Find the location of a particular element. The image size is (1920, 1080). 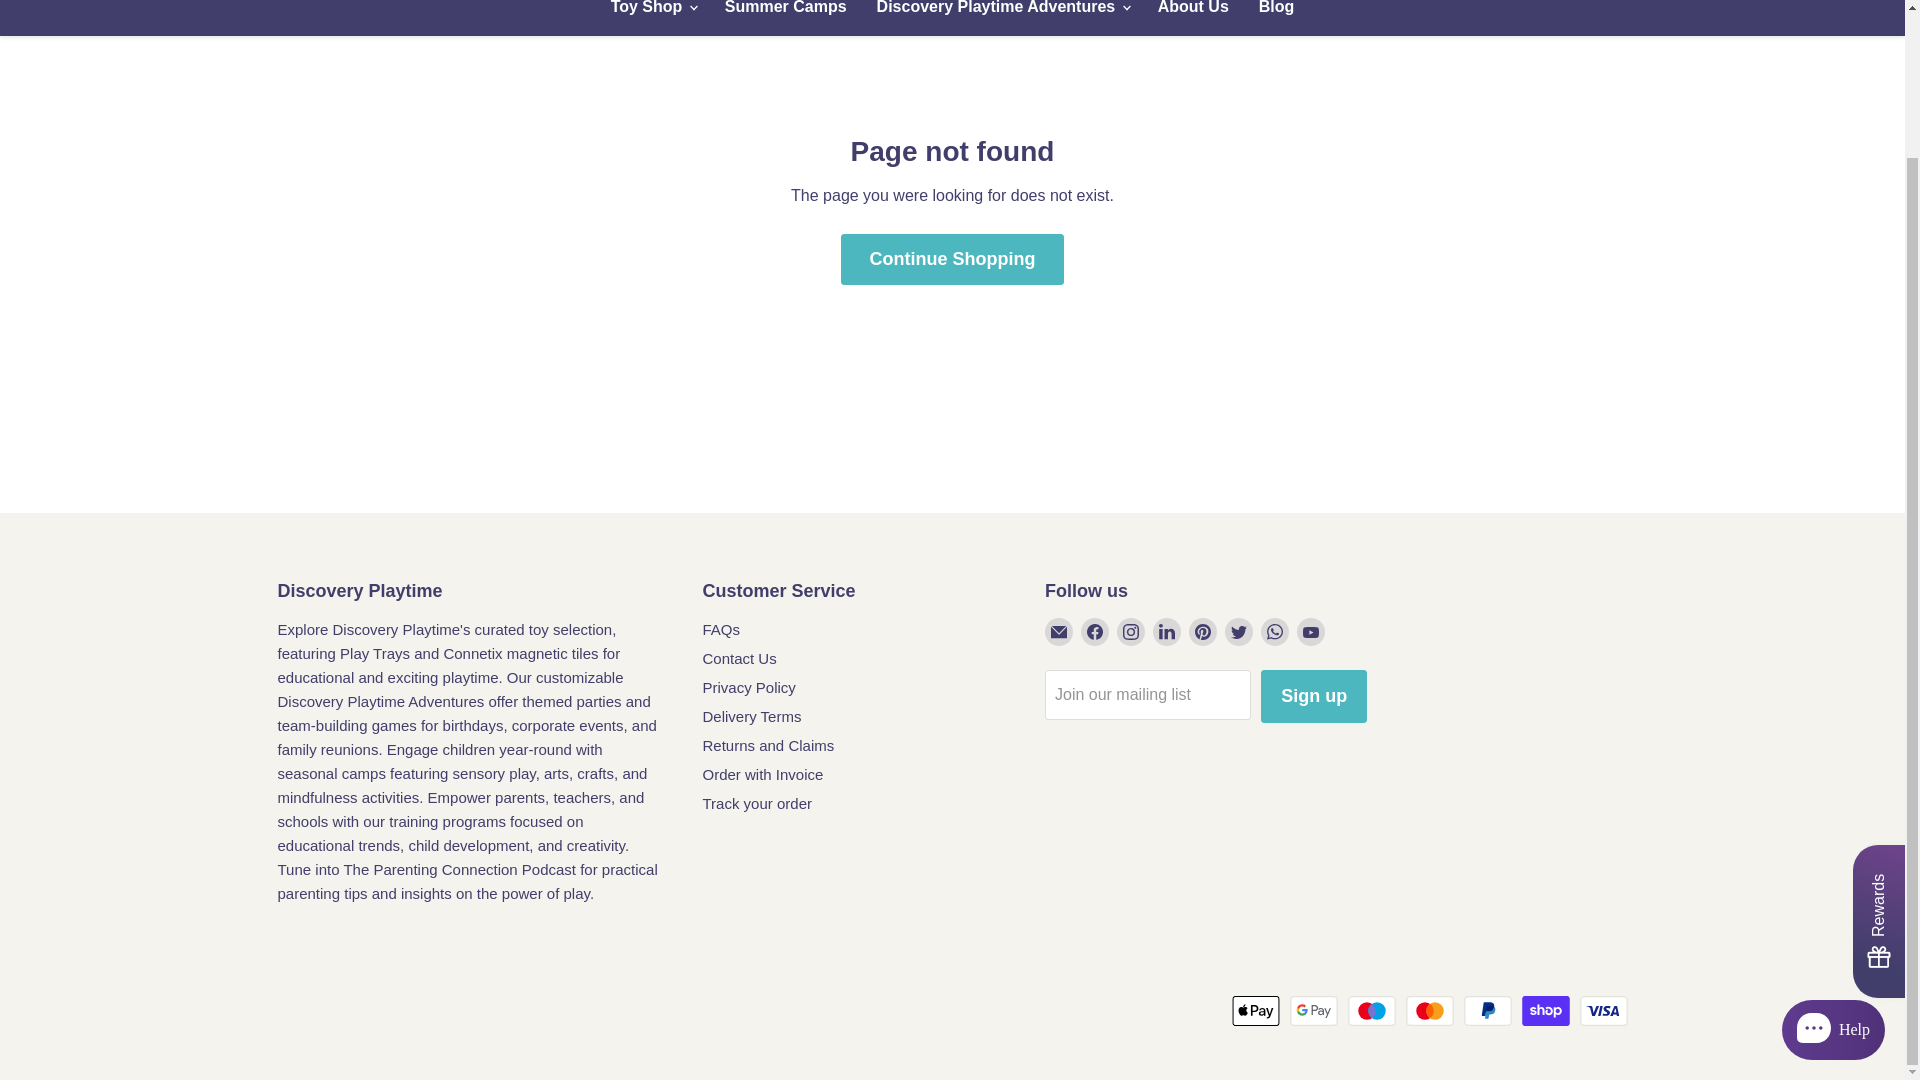

YouTube is located at coordinates (1310, 631).